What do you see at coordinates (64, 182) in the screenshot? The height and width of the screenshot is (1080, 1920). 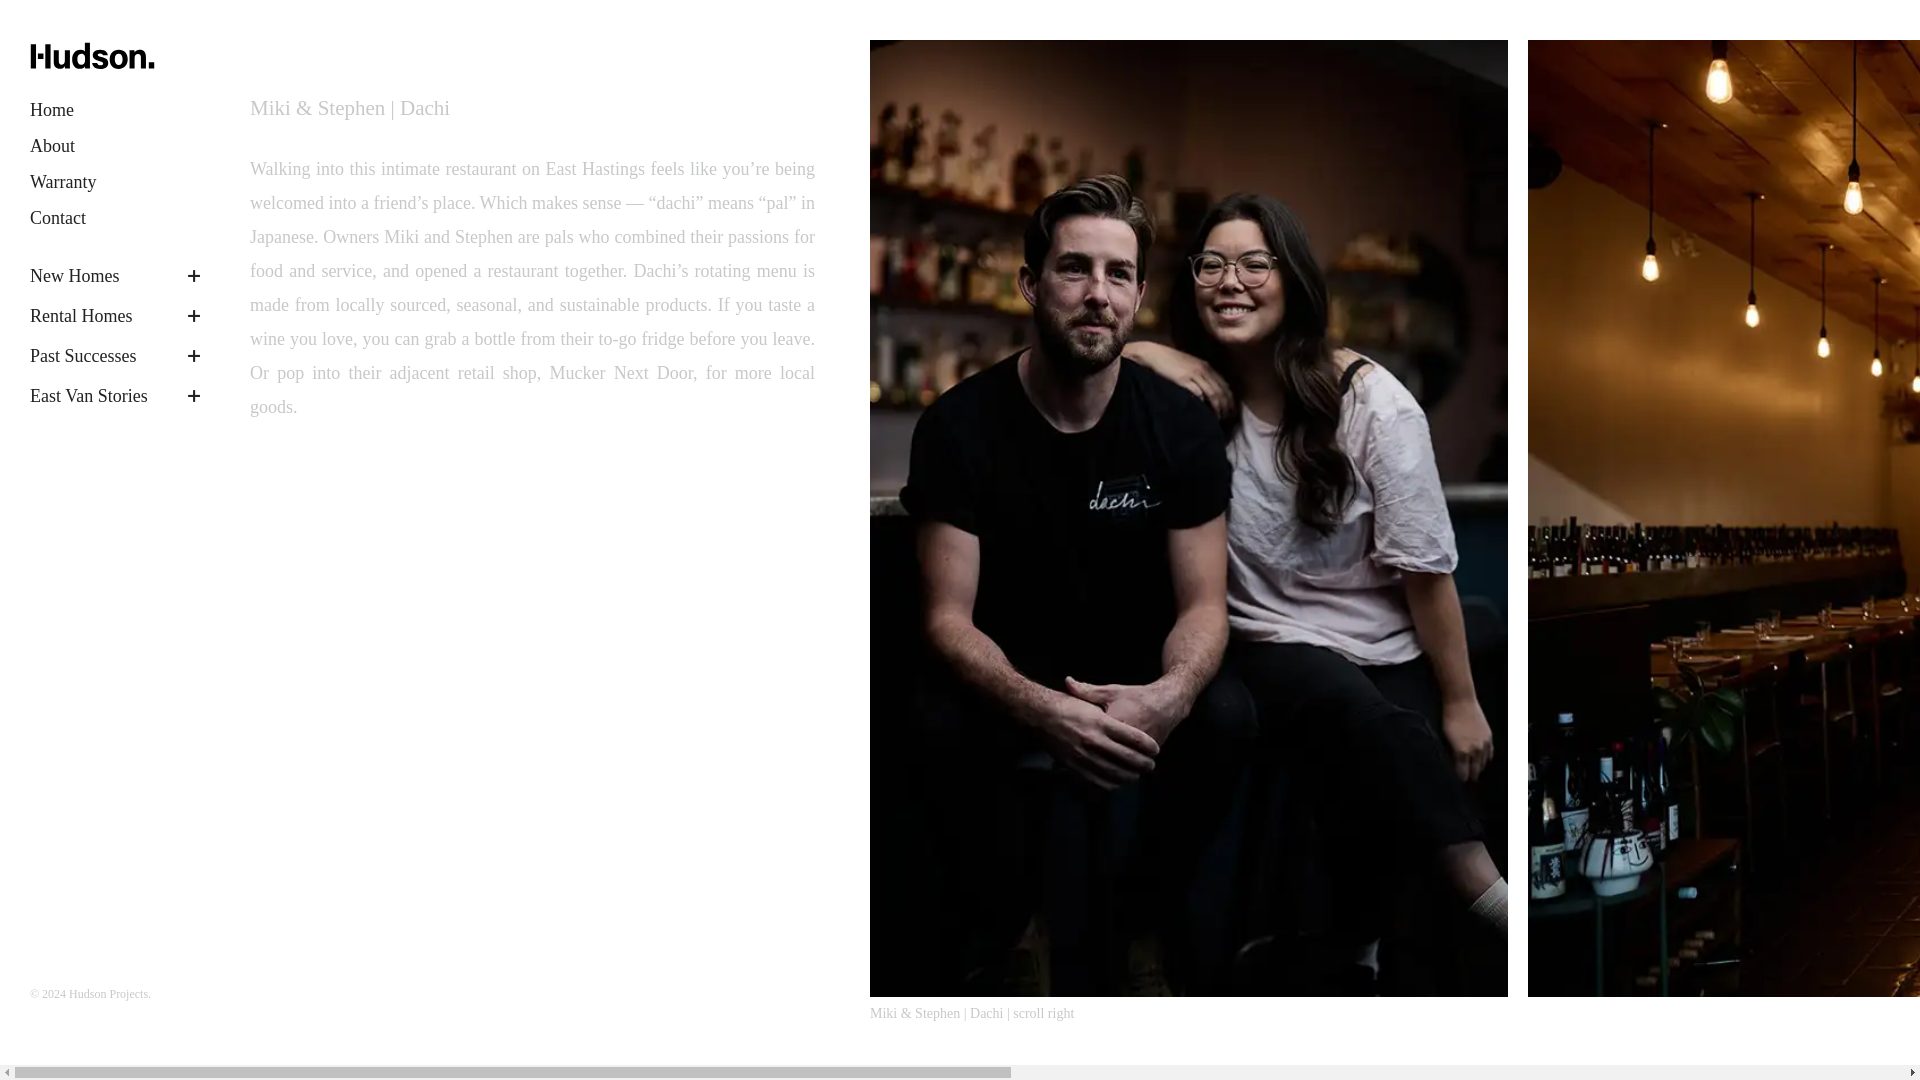 I see `Warranty` at bounding box center [64, 182].